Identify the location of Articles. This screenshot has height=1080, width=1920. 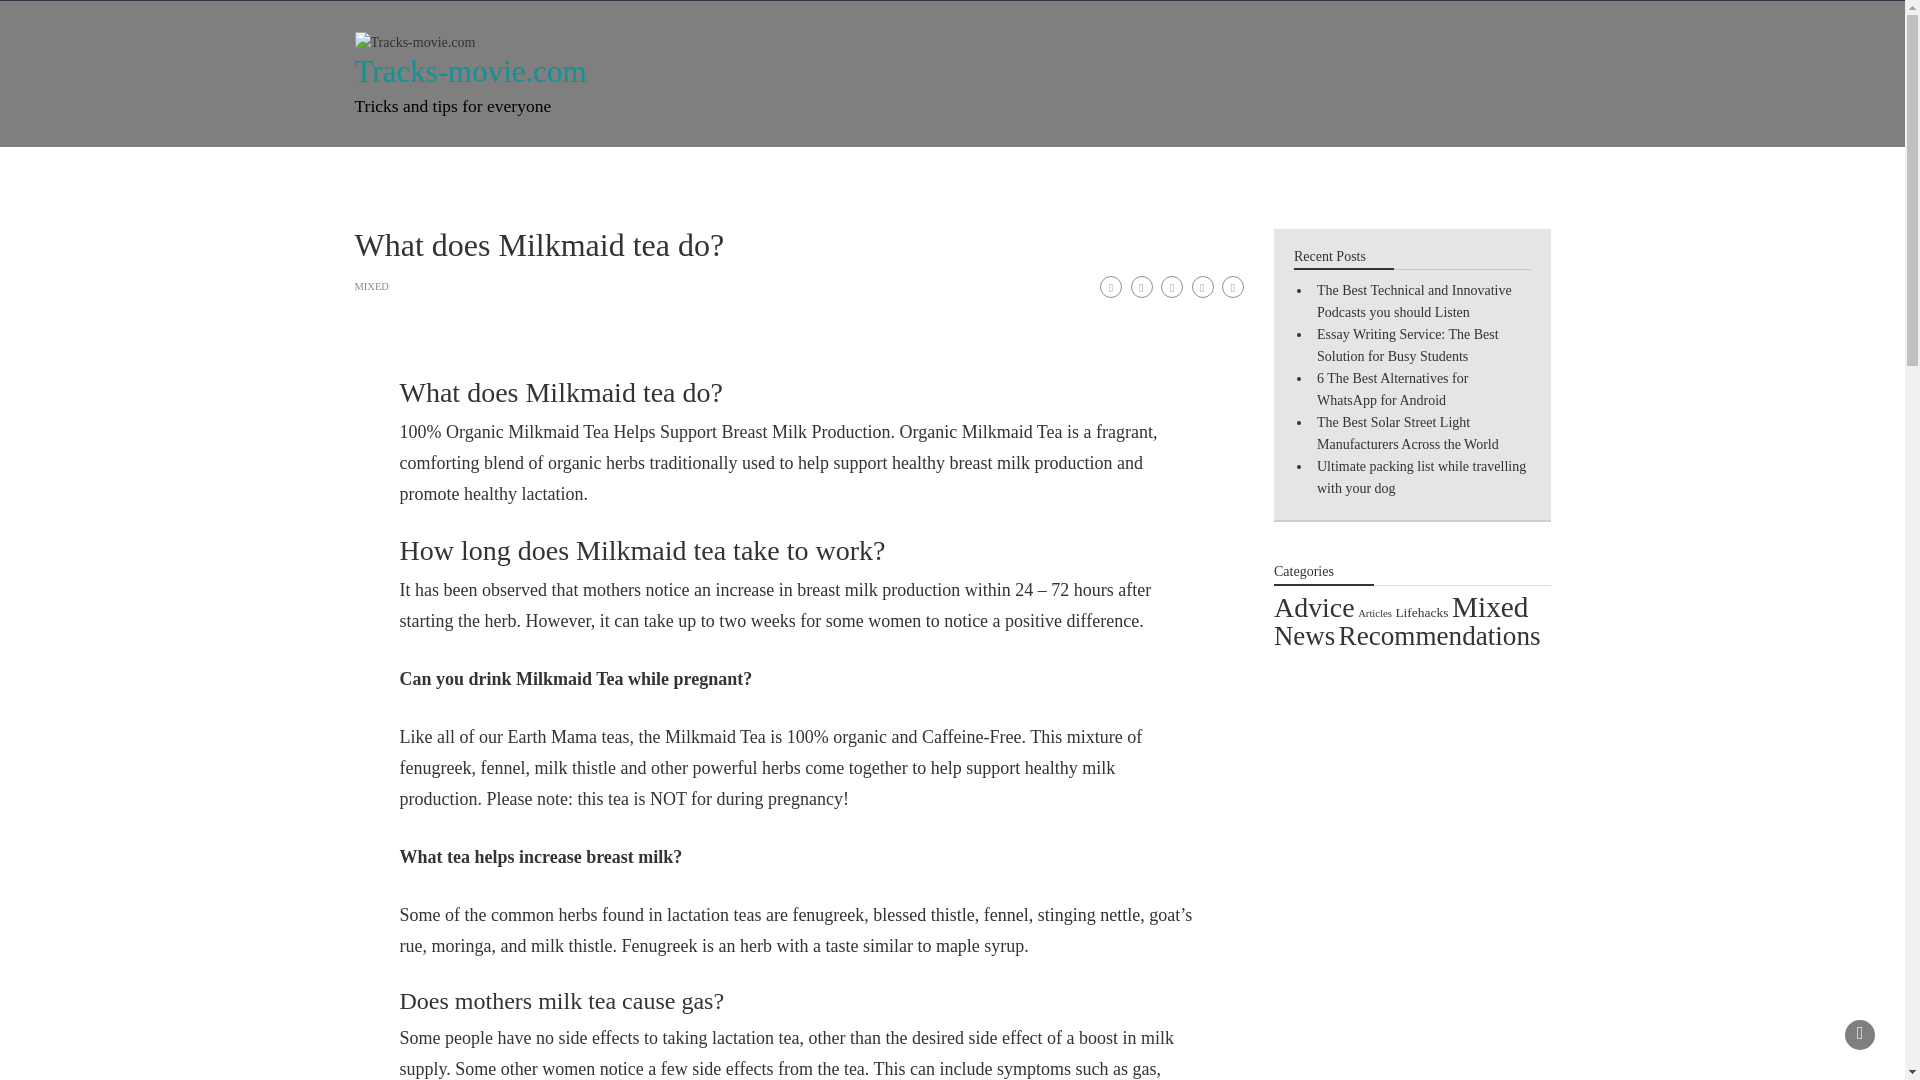
(1374, 613).